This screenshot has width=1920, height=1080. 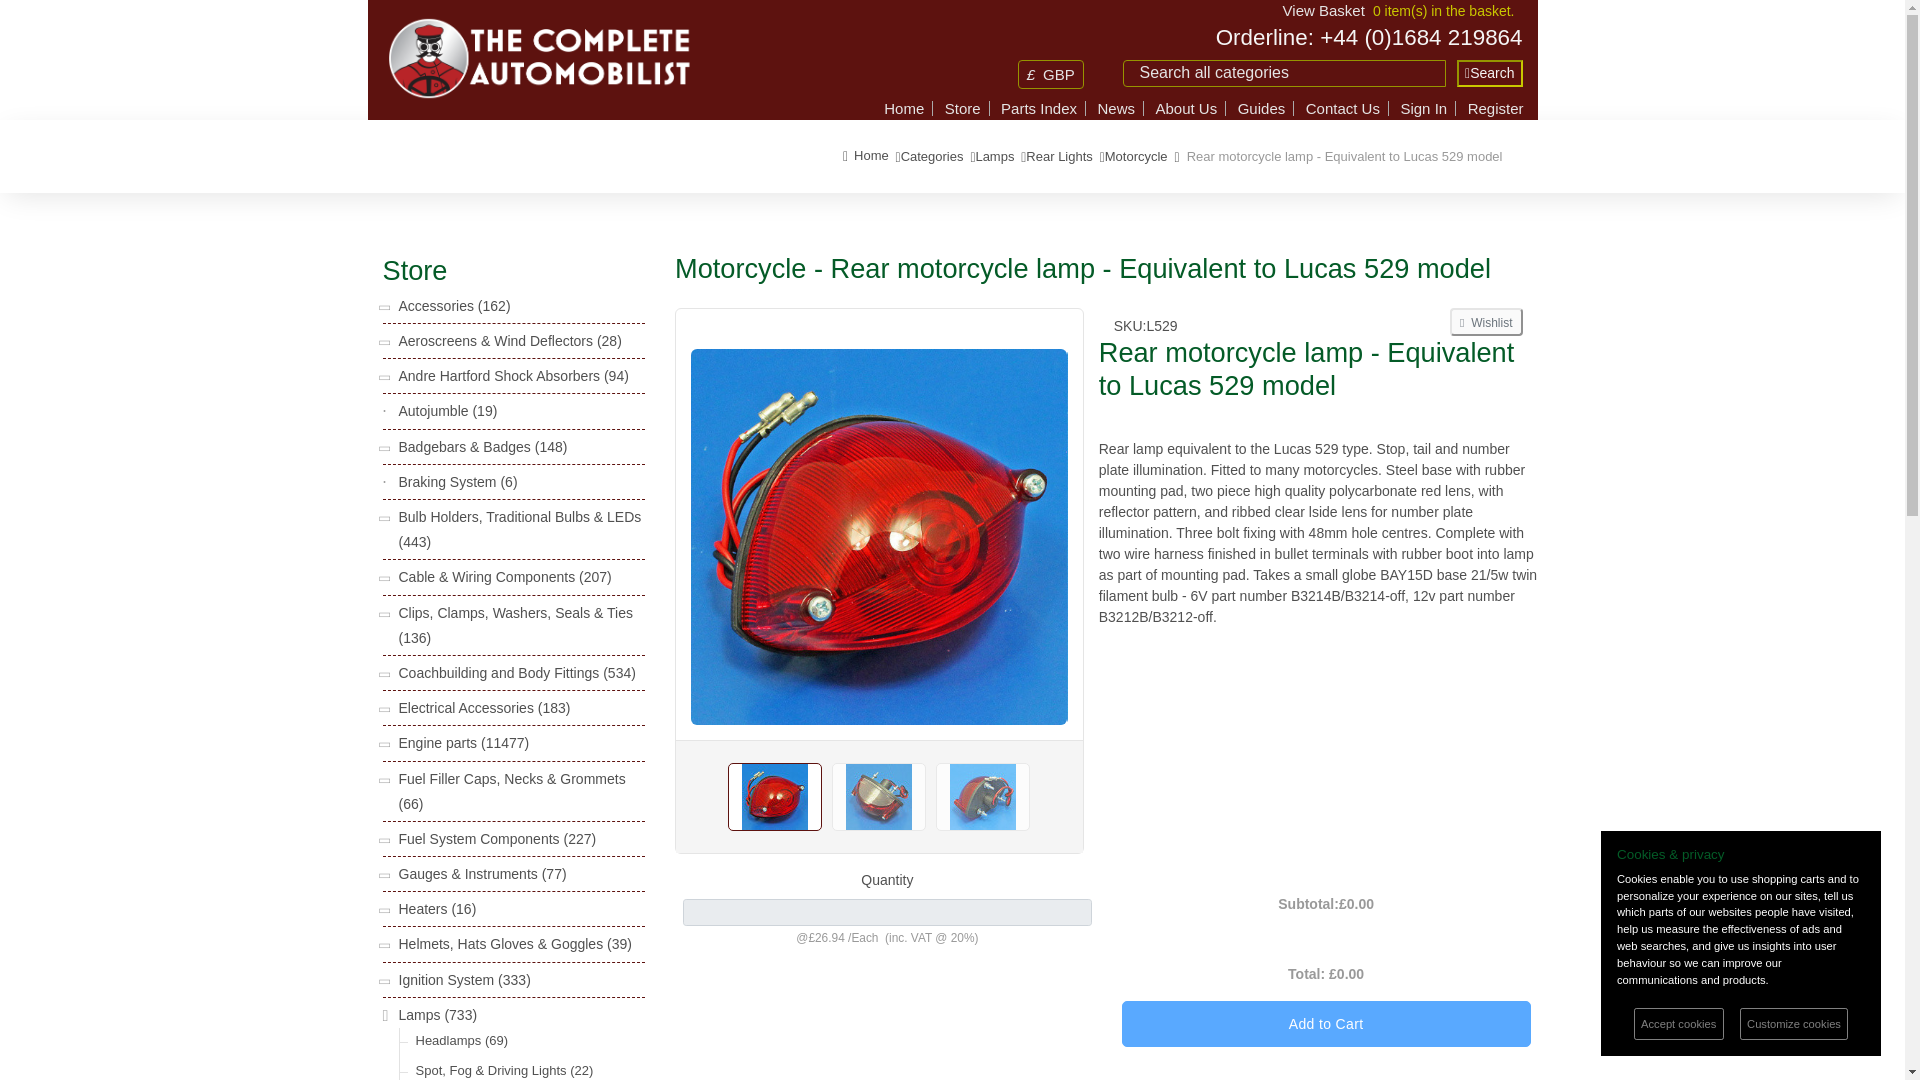 What do you see at coordinates (1058, 156) in the screenshot?
I see `Rear Lights - Lamps - Classic Car Parts` at bounding box center [1058, 156].